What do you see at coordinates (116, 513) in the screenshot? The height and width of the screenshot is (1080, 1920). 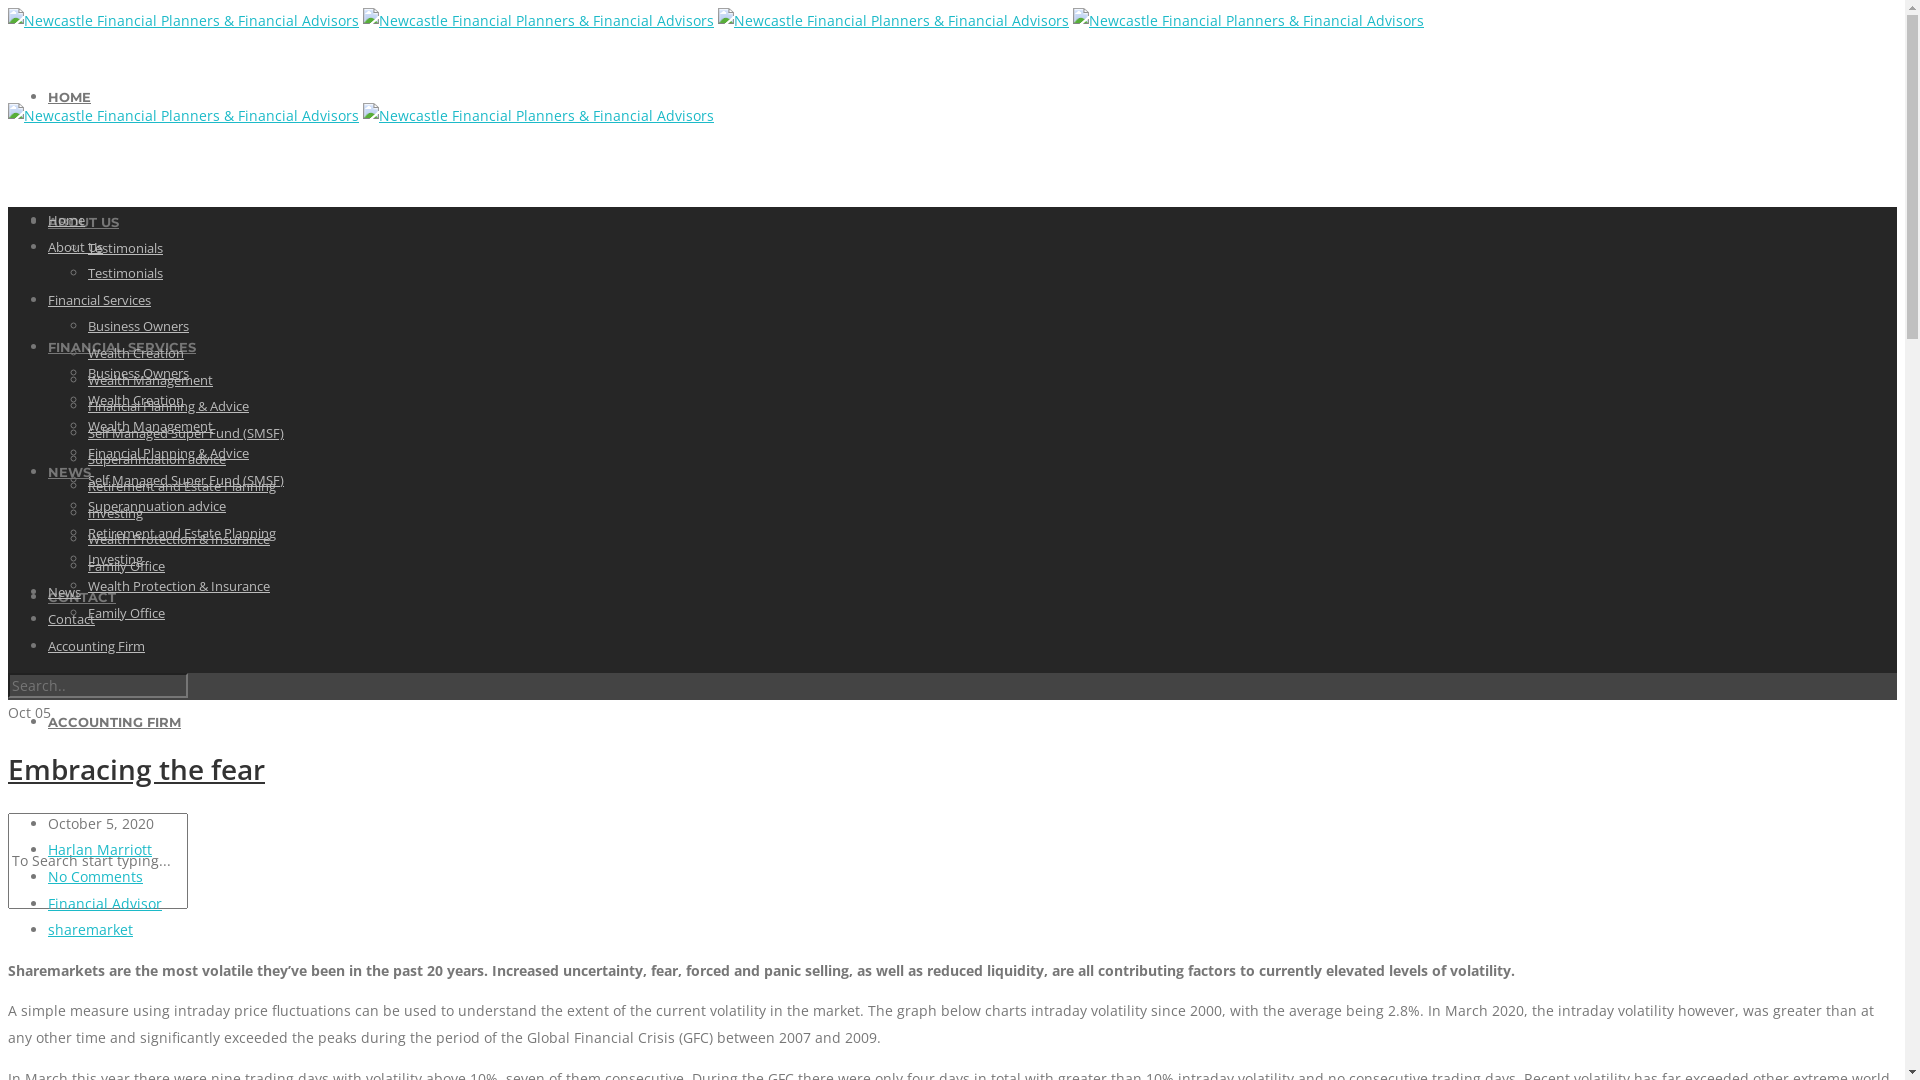 I see `Investing` at bounding box center [116, 513].